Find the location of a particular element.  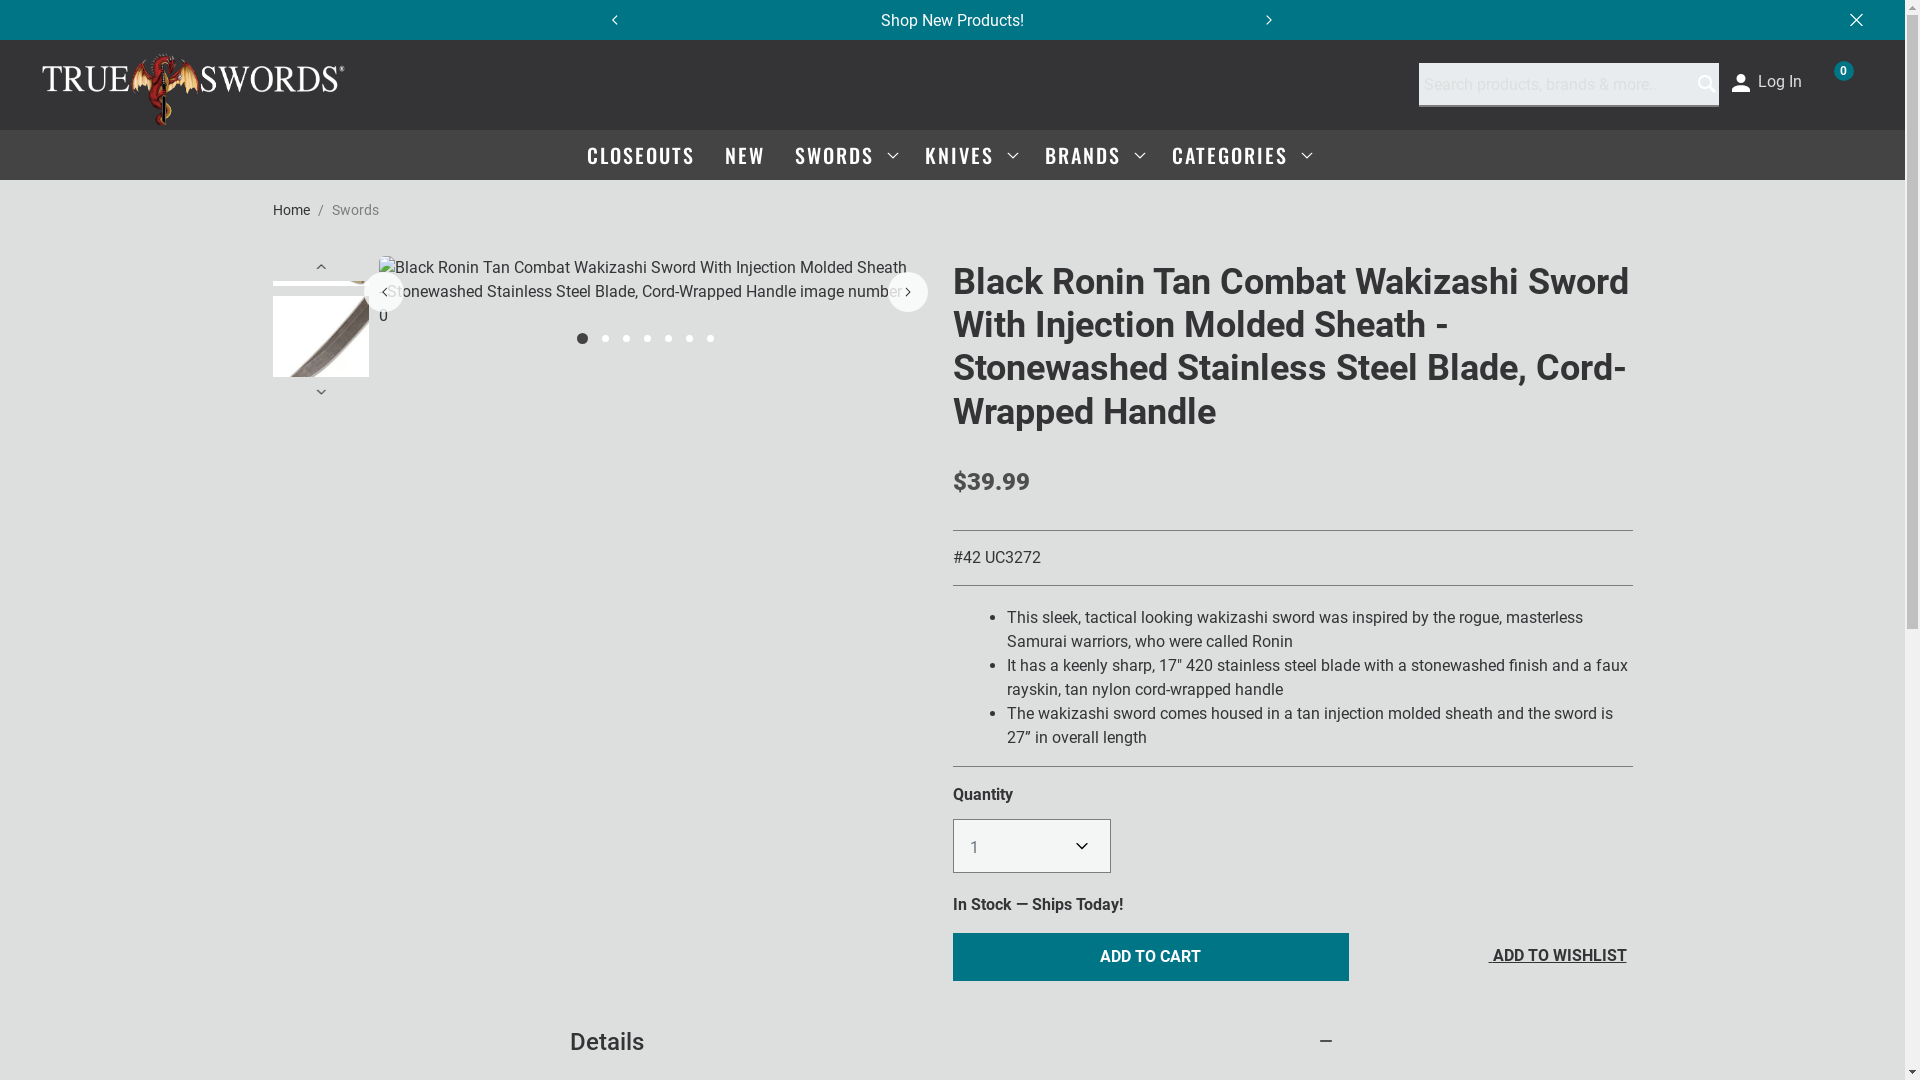

Previous is located at coordinates (613, 20).